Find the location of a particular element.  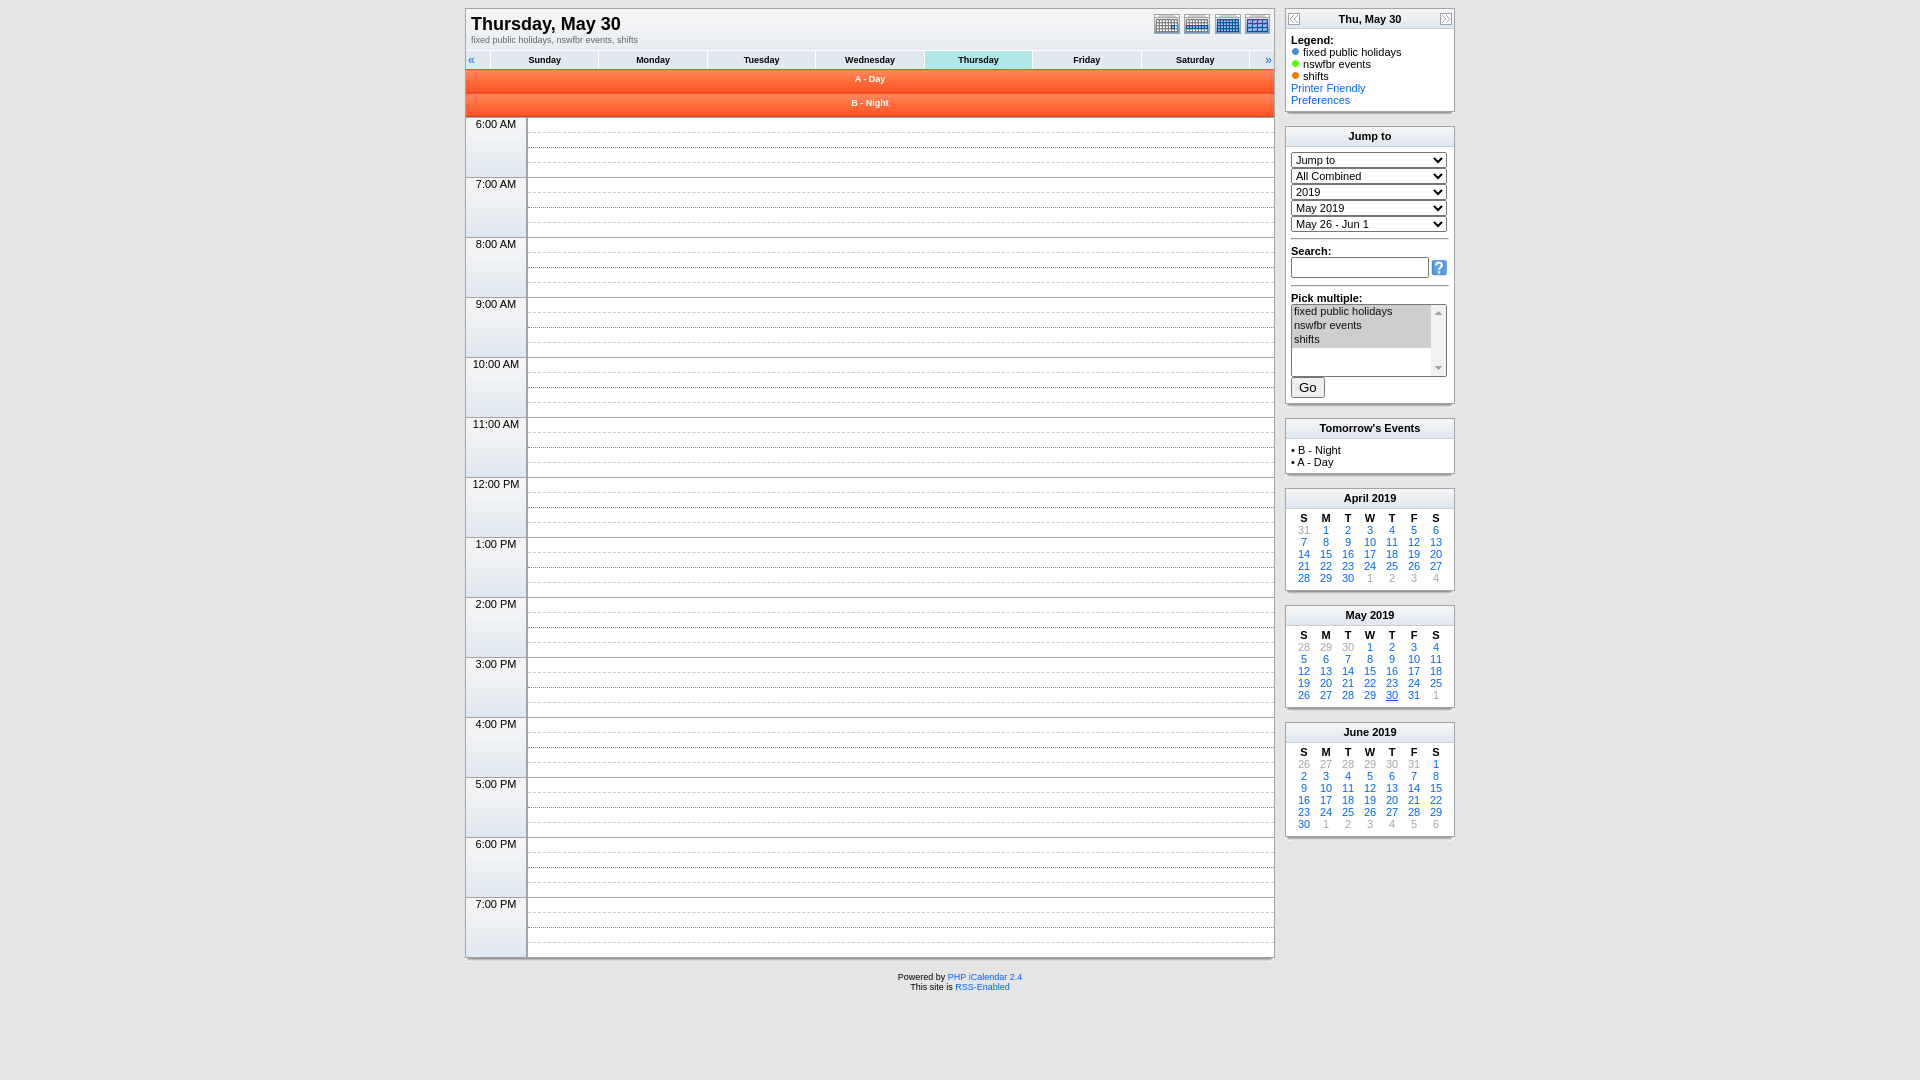

28 is located at coordinates (1414, 812).